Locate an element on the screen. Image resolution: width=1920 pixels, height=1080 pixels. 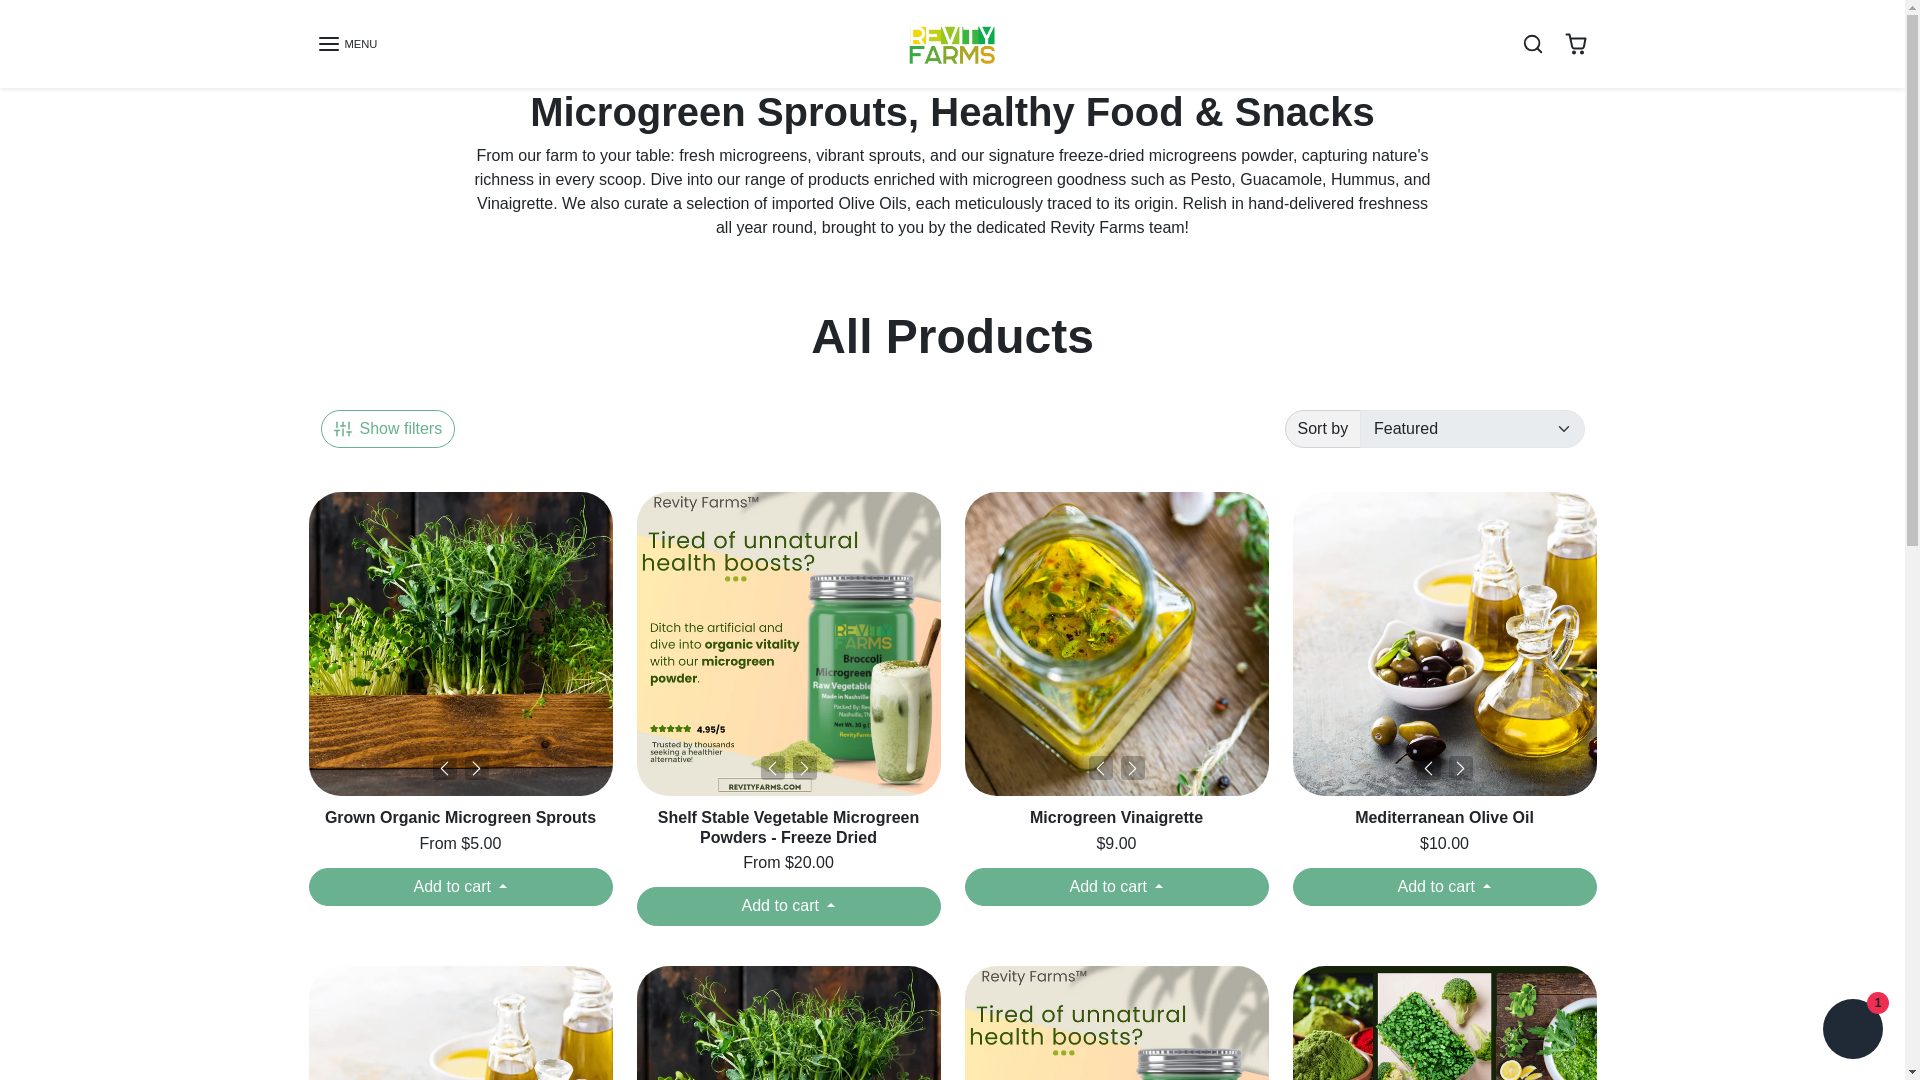
Shopify online store chat is located at coordinates (1852, 1031).